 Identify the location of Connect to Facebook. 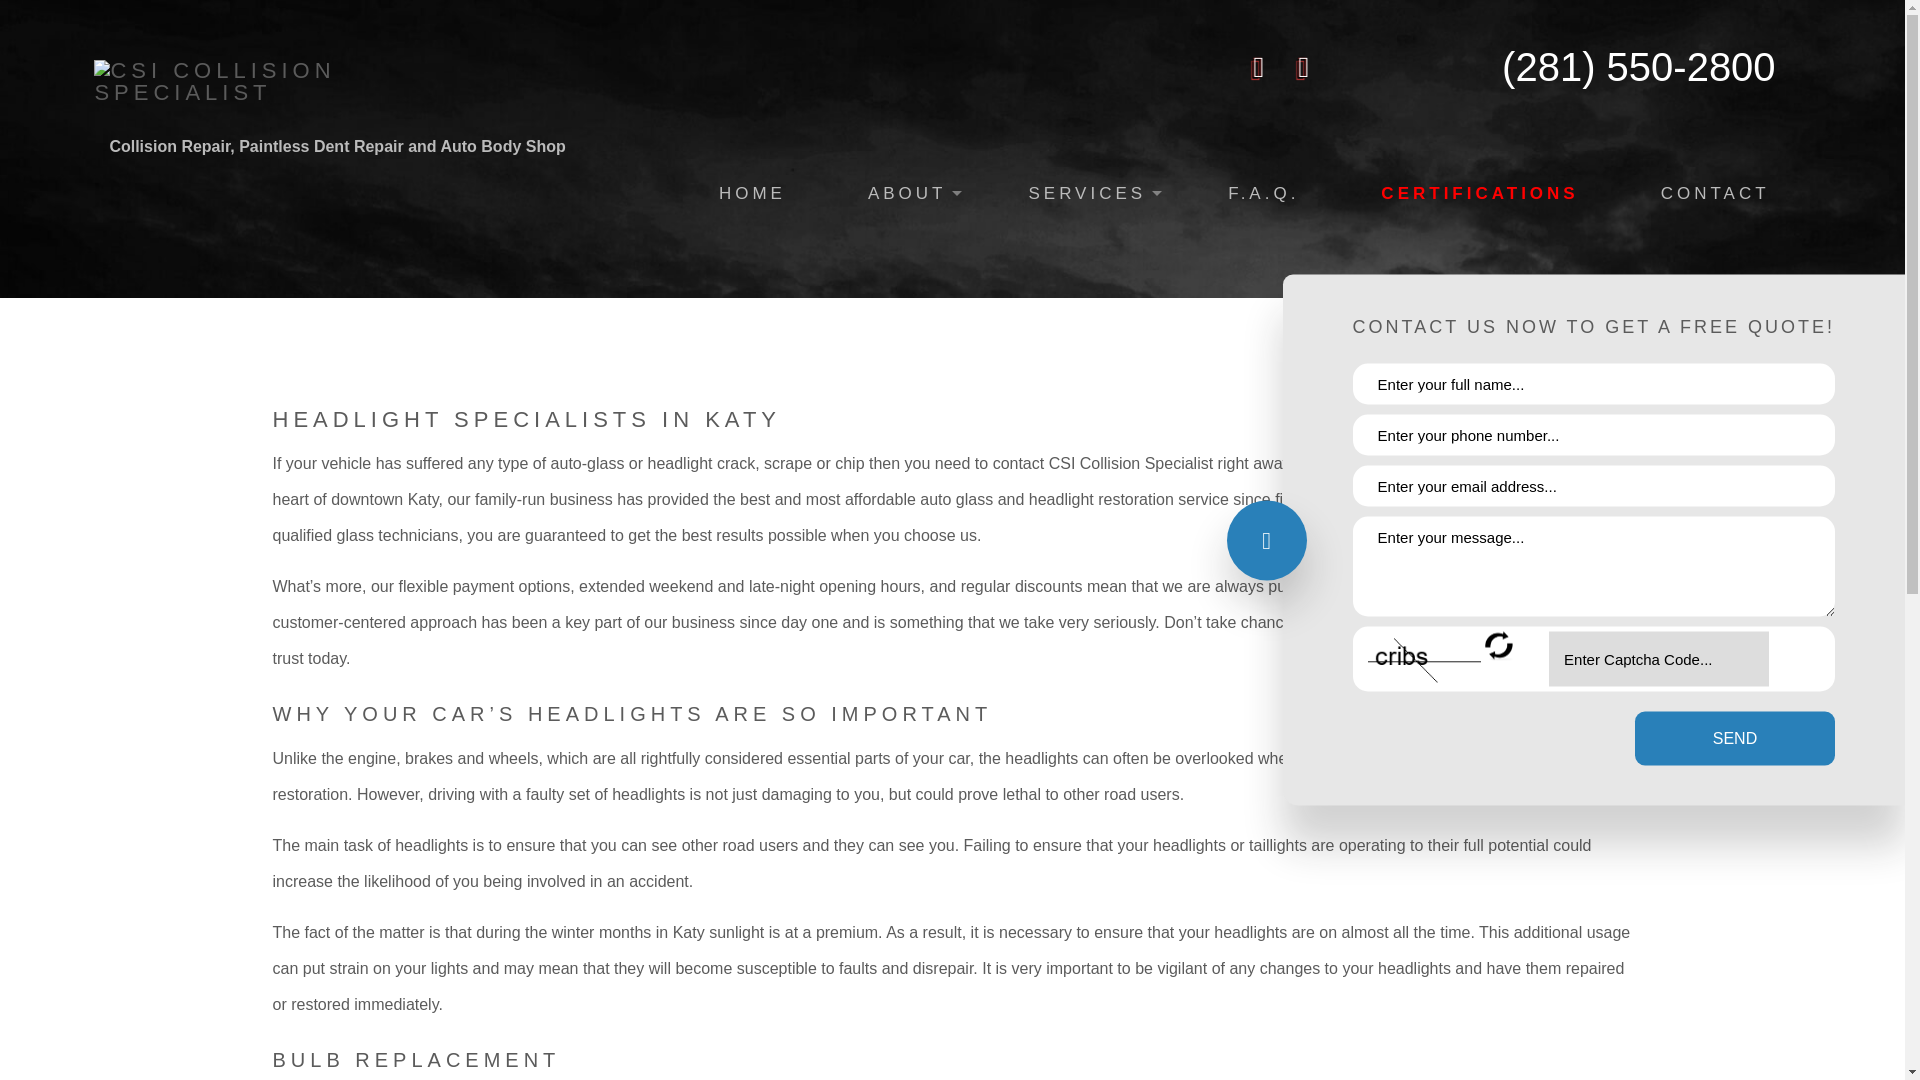
(1259, 70).